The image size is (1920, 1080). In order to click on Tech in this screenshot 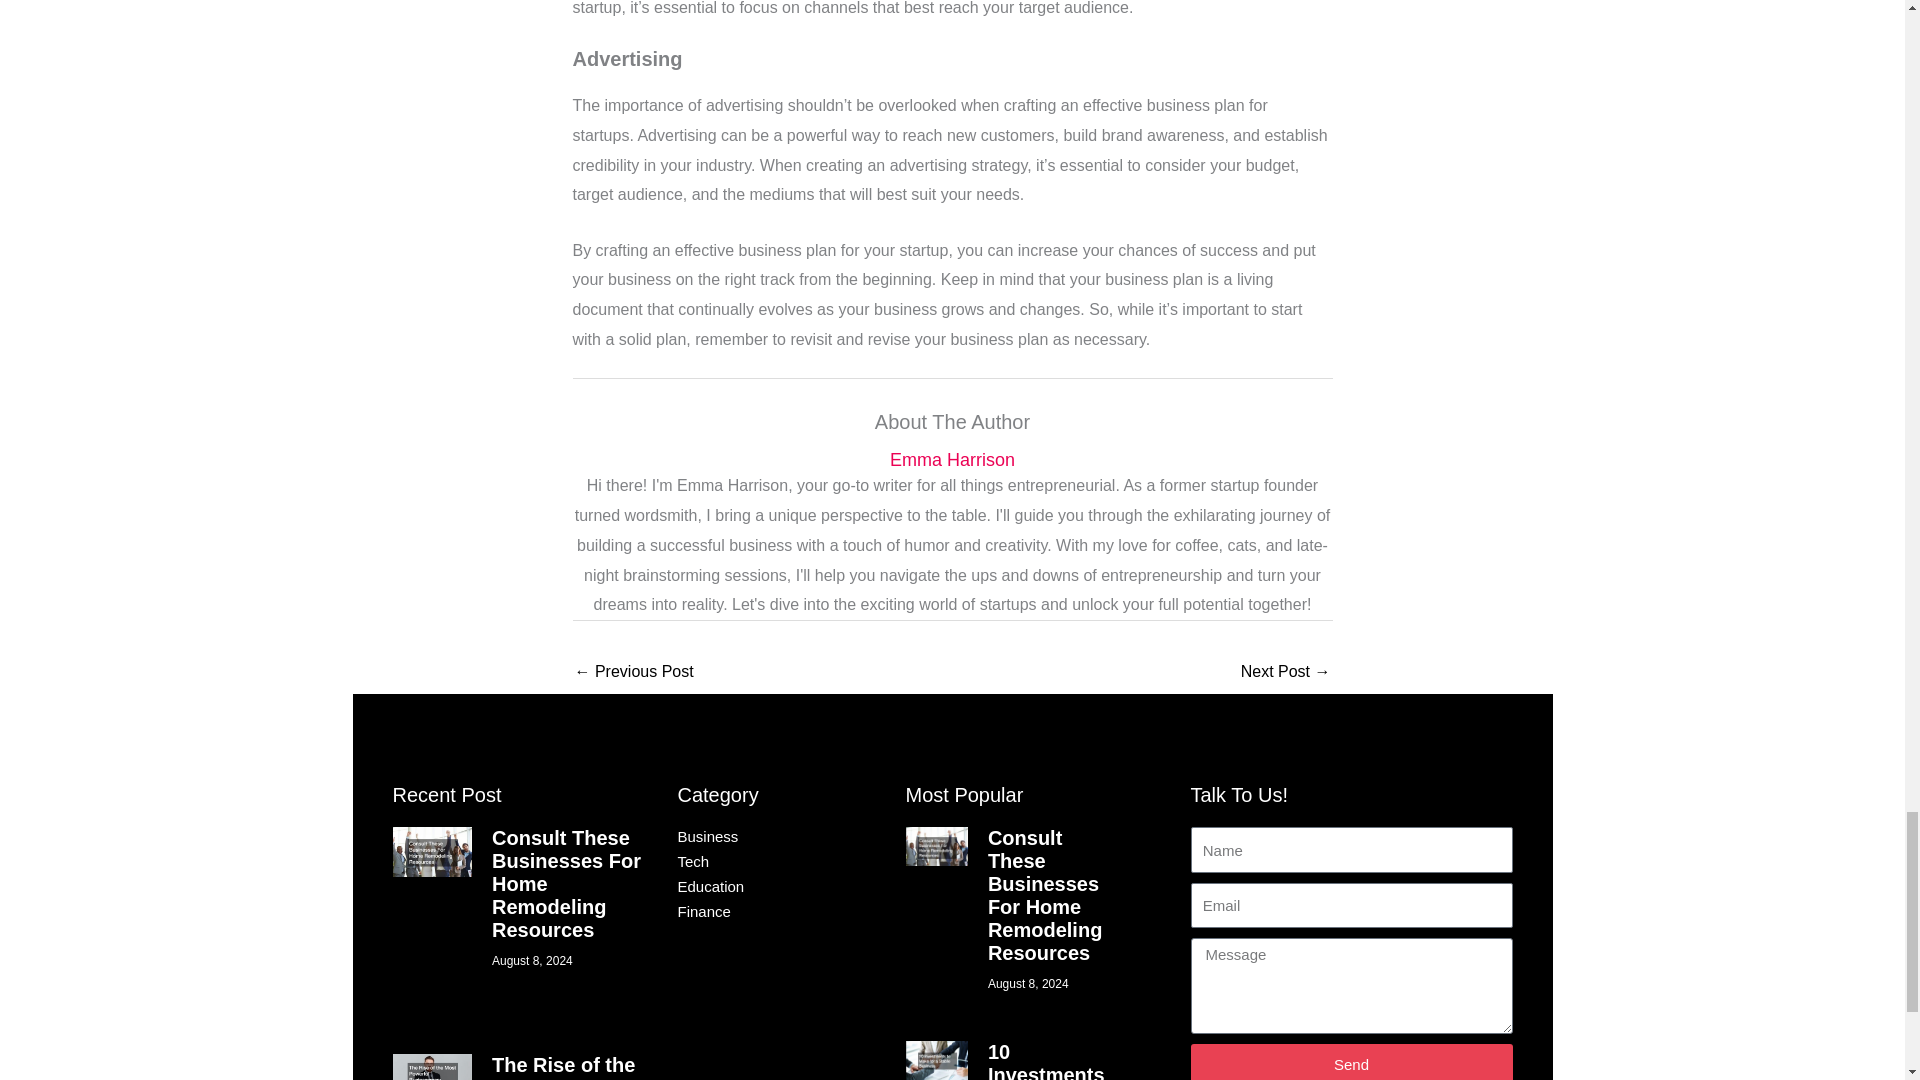, I will do `click(758, 862)`.